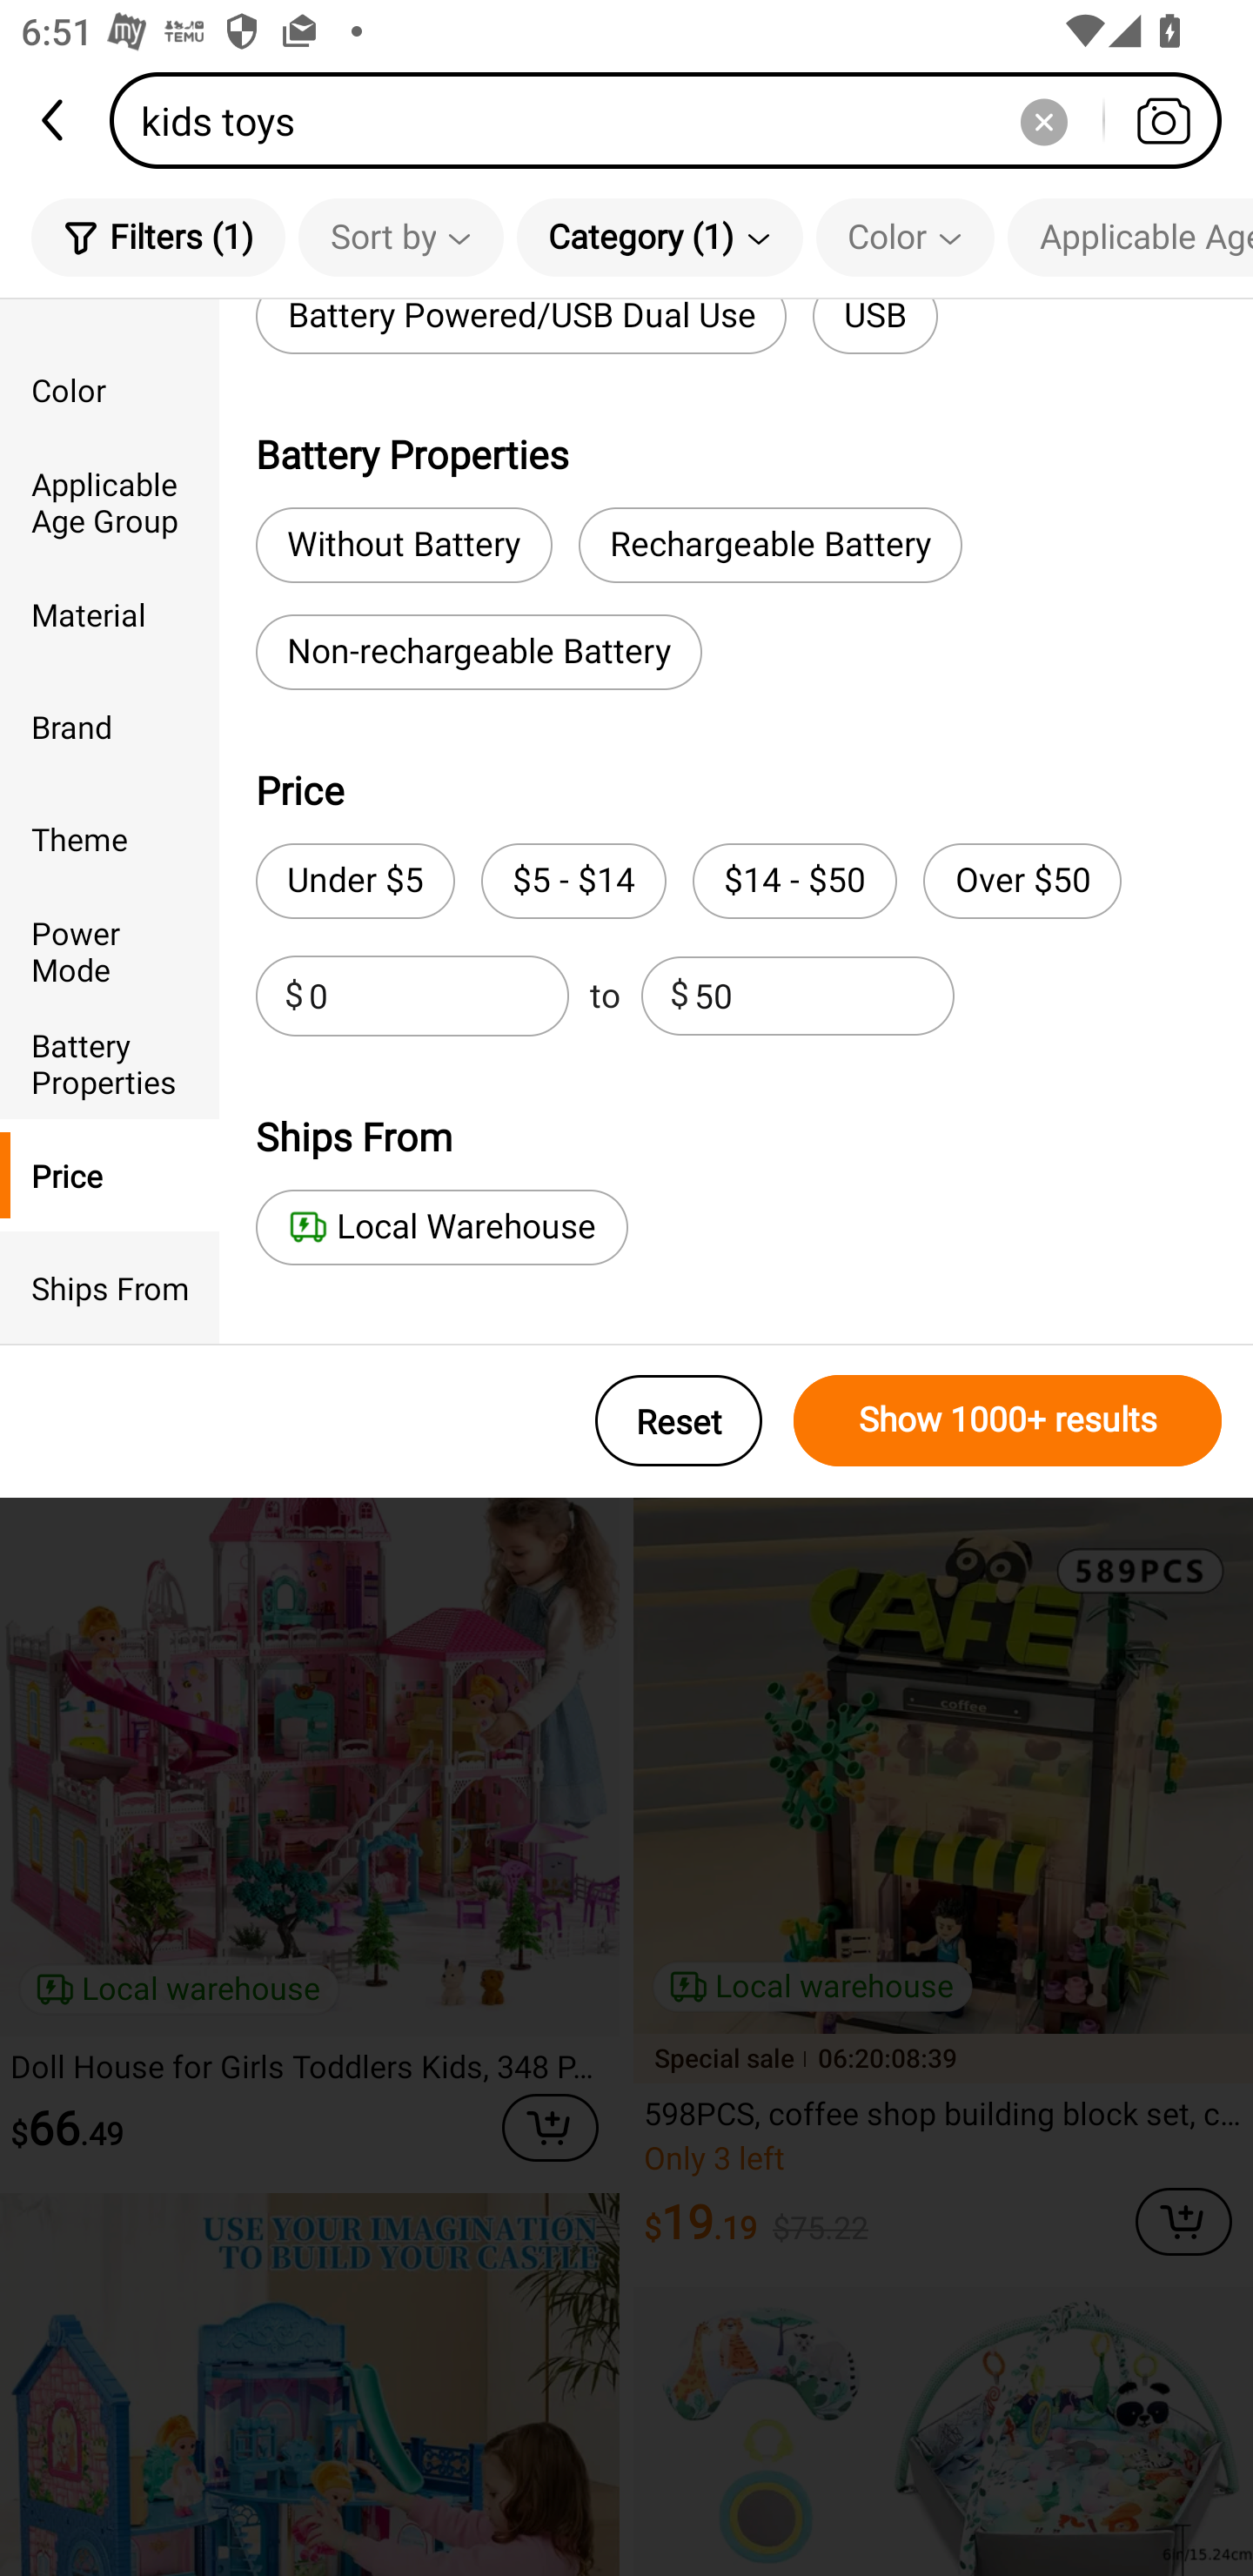 The height and width of the screenshot is (2576, 1253). What do you see at coordinates (1043, 120) in the screenshot?
I see `Delete search history` at bounding box center [1043, 120].